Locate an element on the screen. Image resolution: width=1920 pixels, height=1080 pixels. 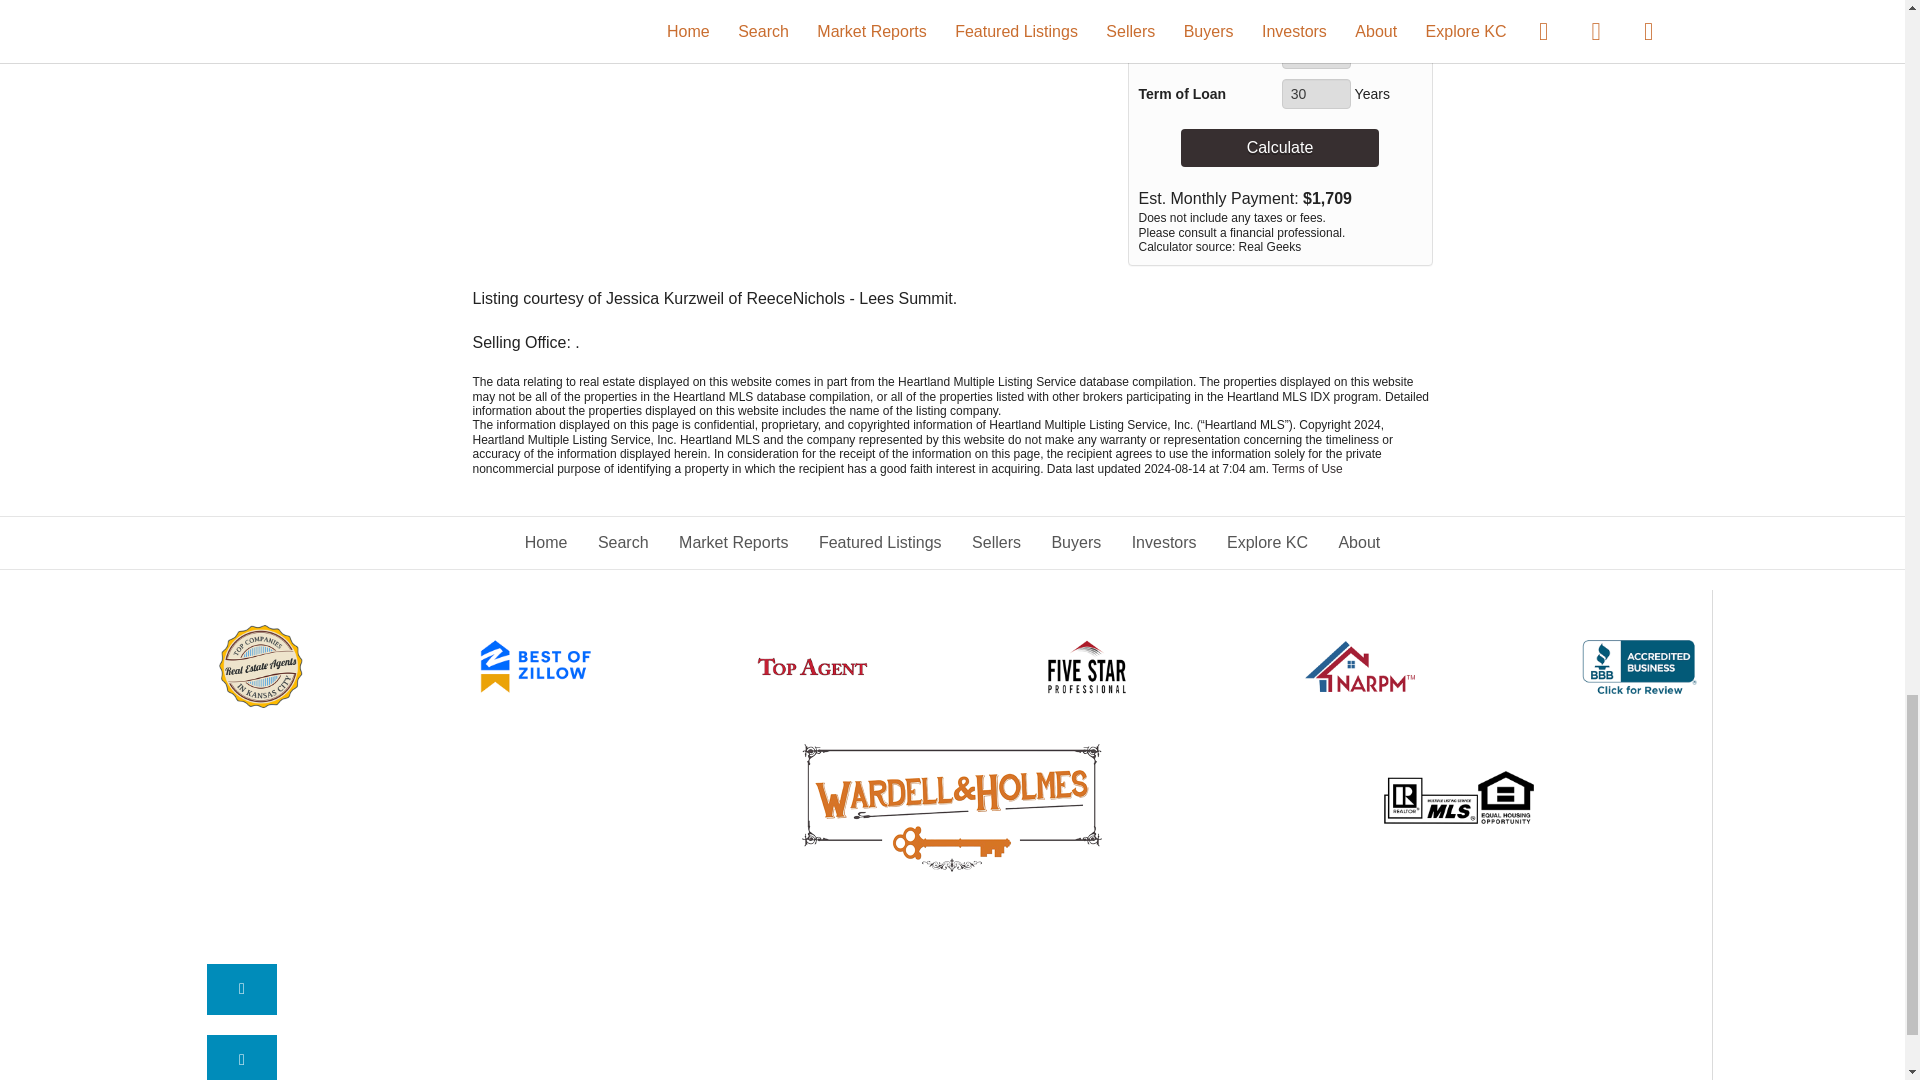
Contact is located at coordinates (242, 990).